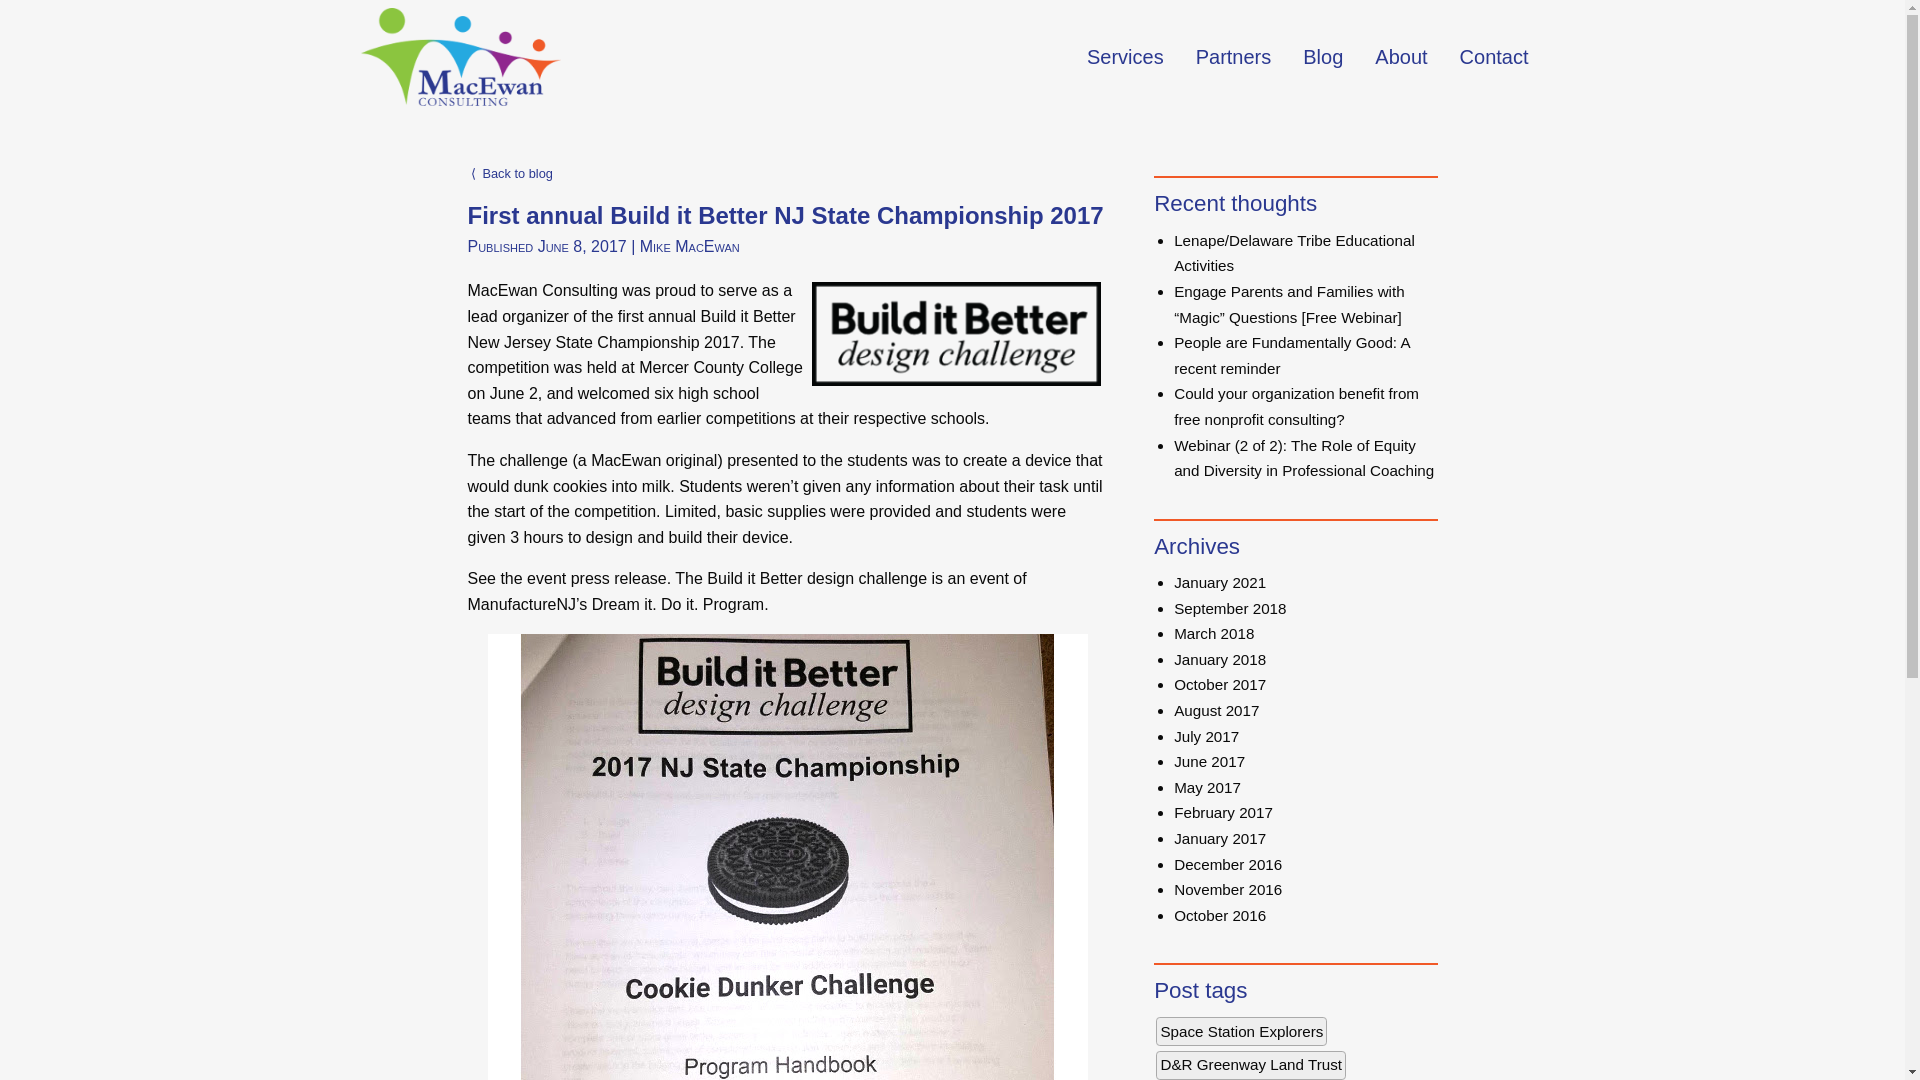 The image size is (1920, 1080). I want to click on Partners, so click(1234, 56).